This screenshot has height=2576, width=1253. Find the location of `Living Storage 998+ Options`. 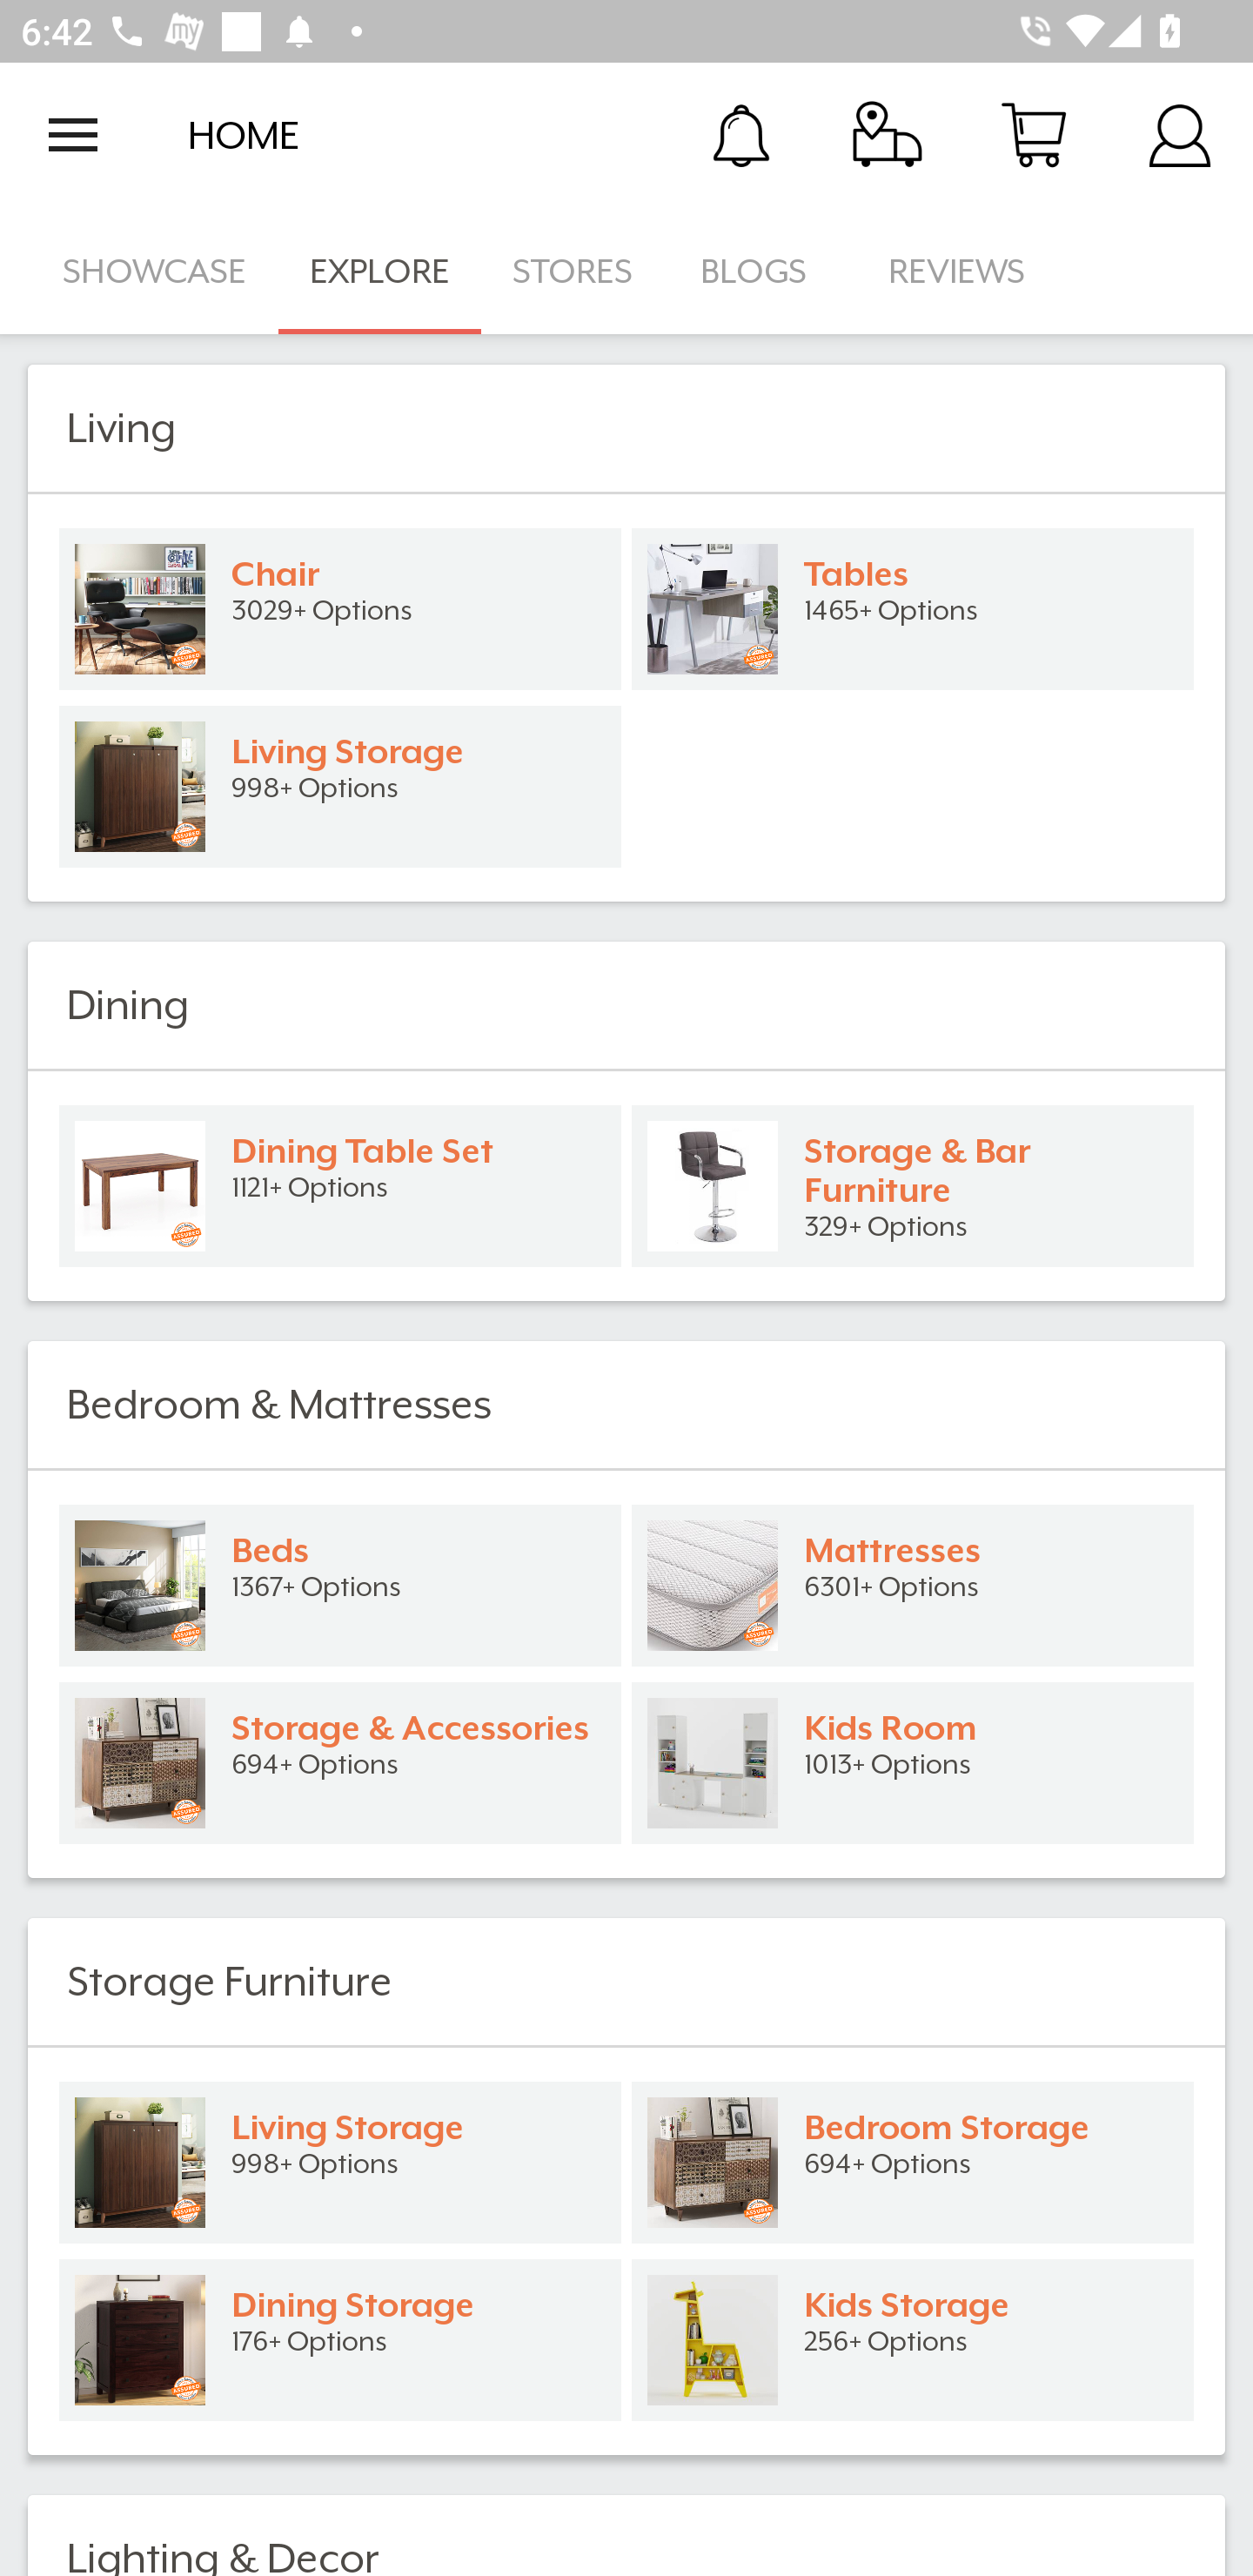

Living Storage 998+ Options is located at coordinates (339, 787).